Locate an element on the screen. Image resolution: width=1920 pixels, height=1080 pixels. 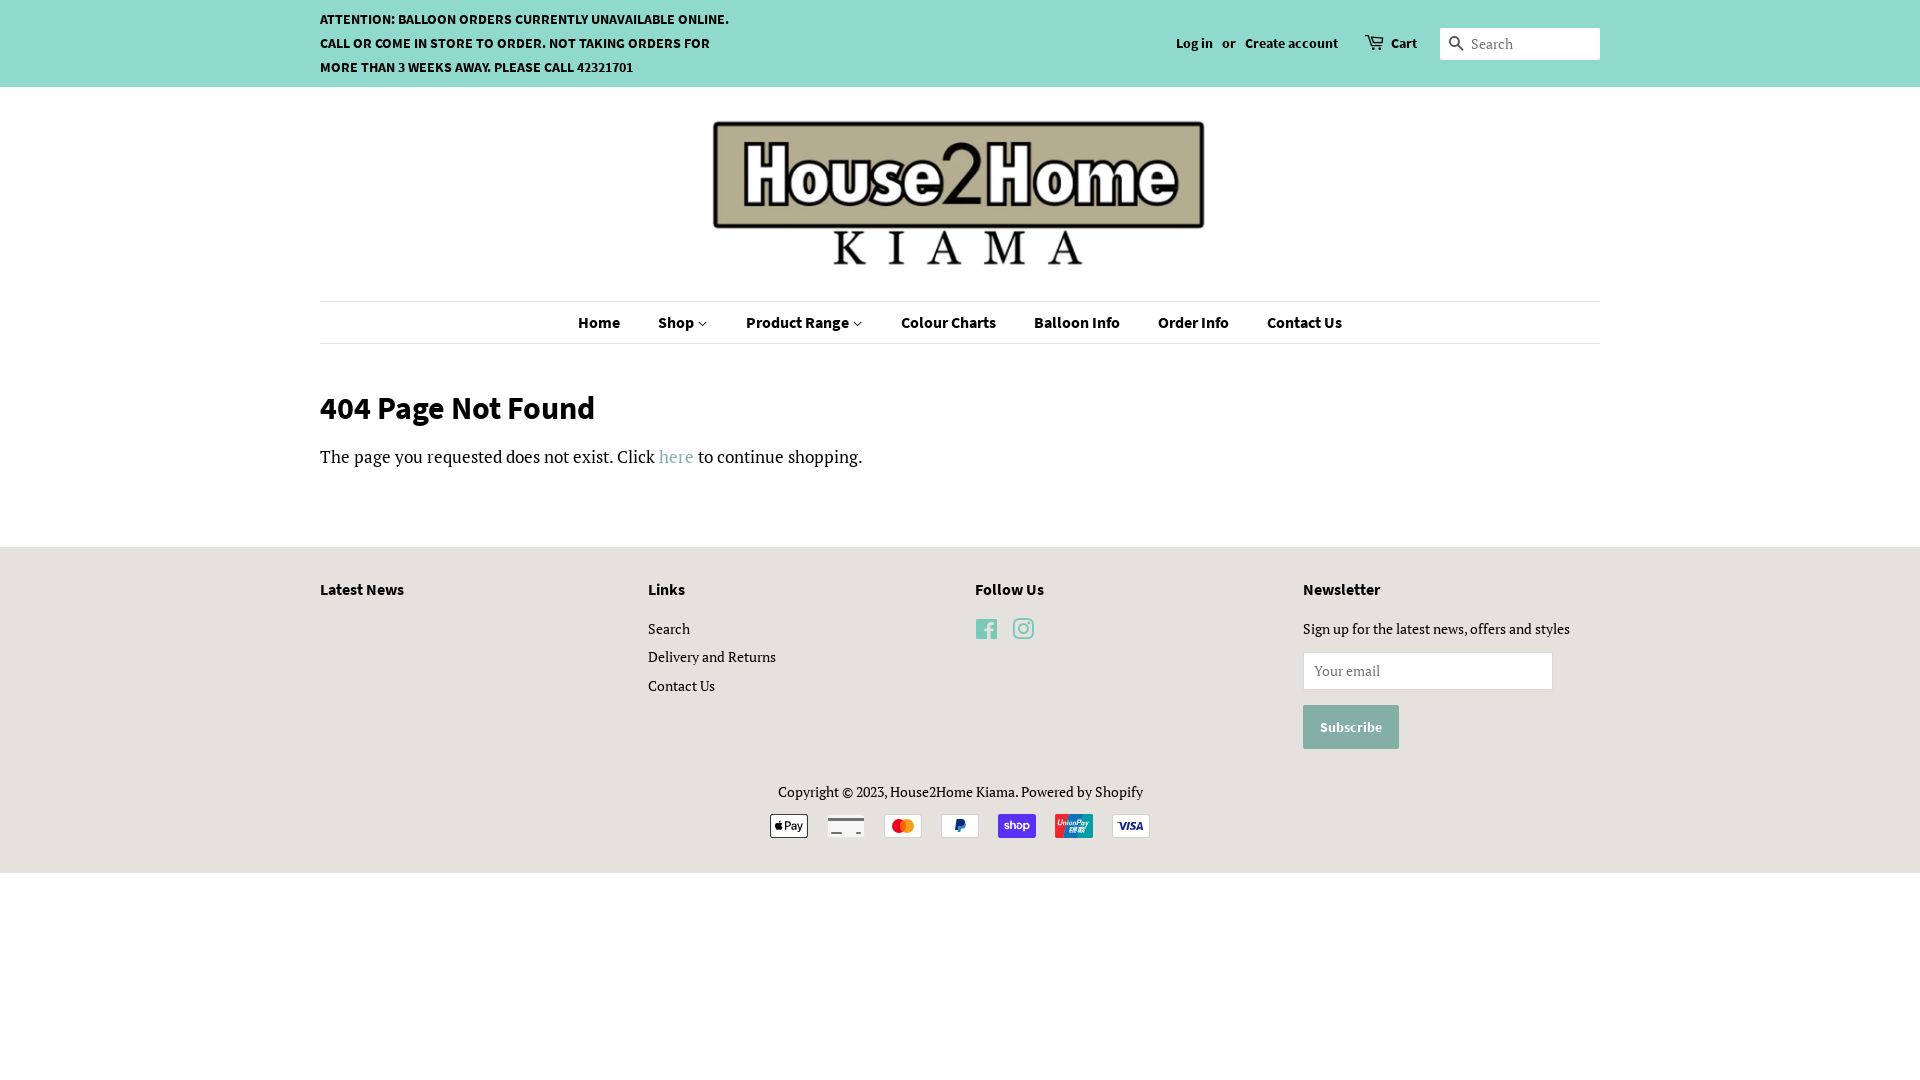
Shop is located at coordinates (686, 322).